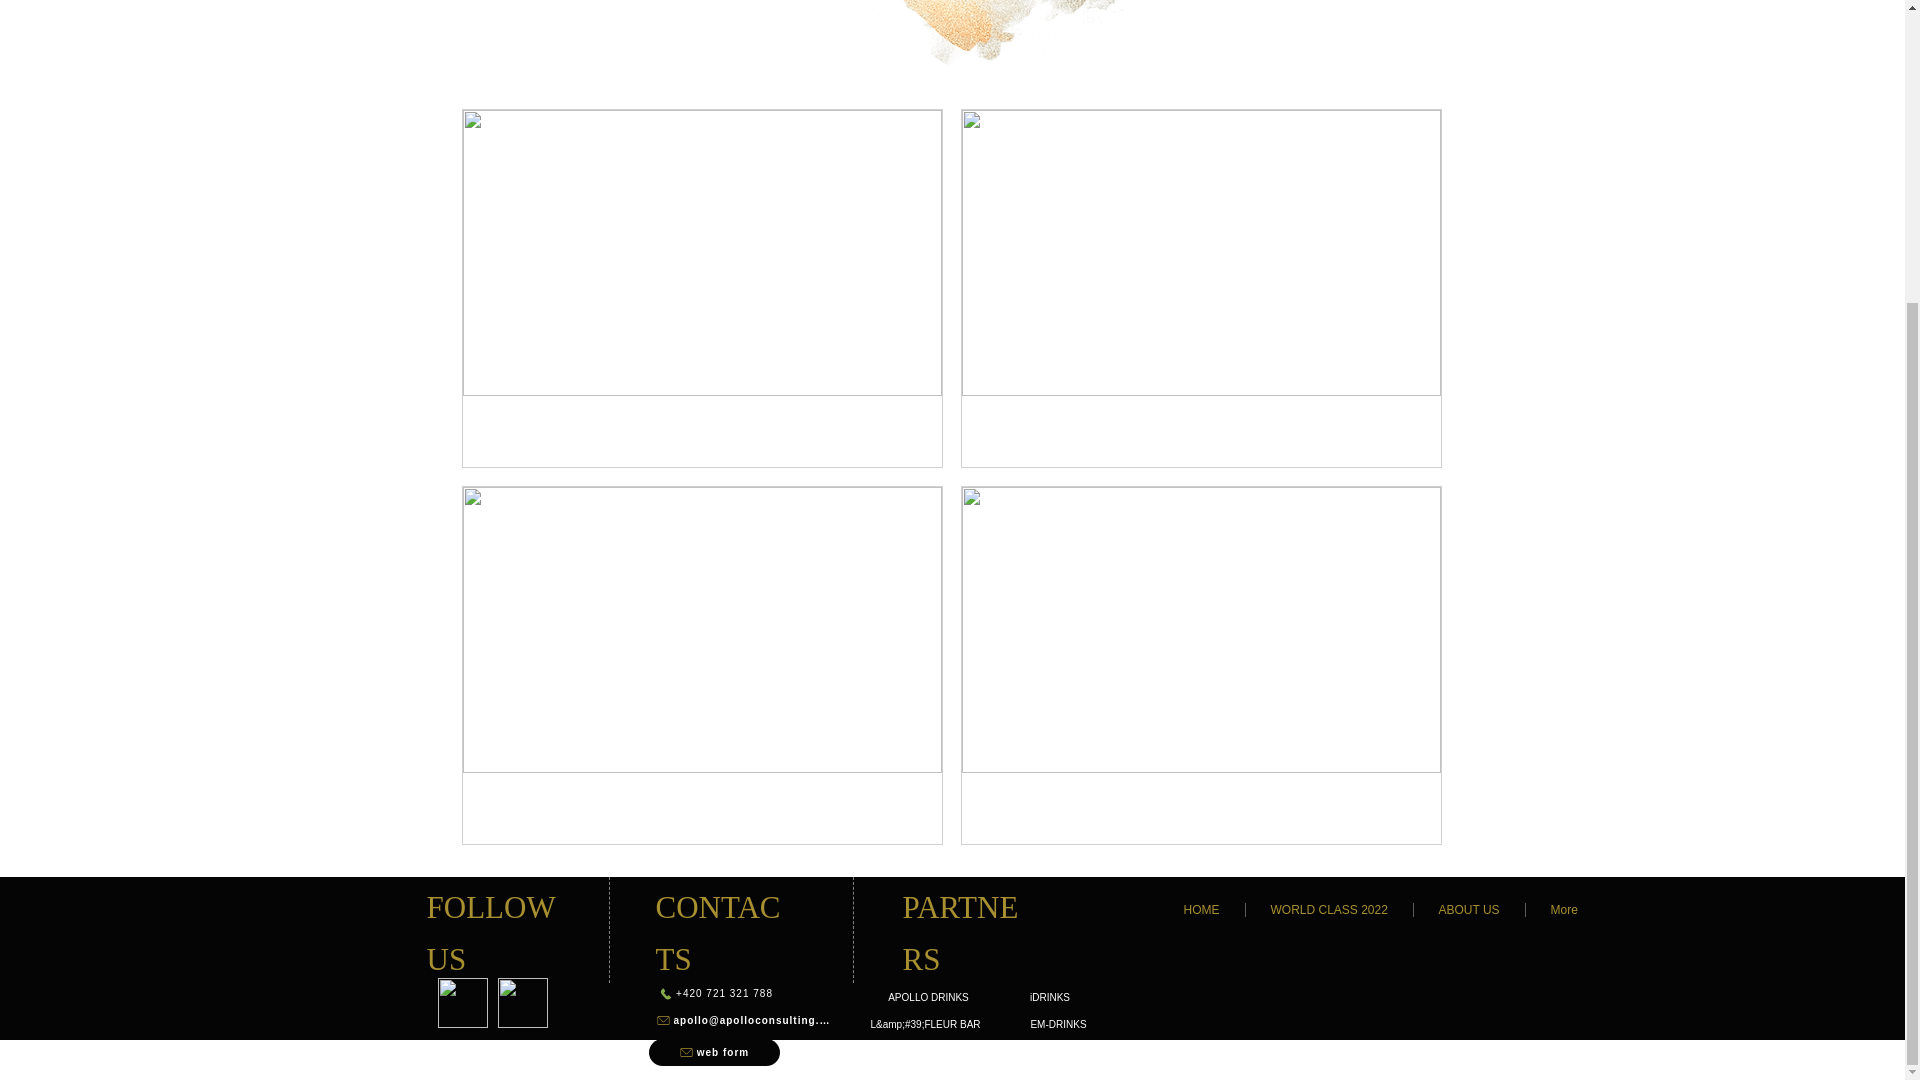  I want to click on APOLLO DRINKS, so click(929, 998).